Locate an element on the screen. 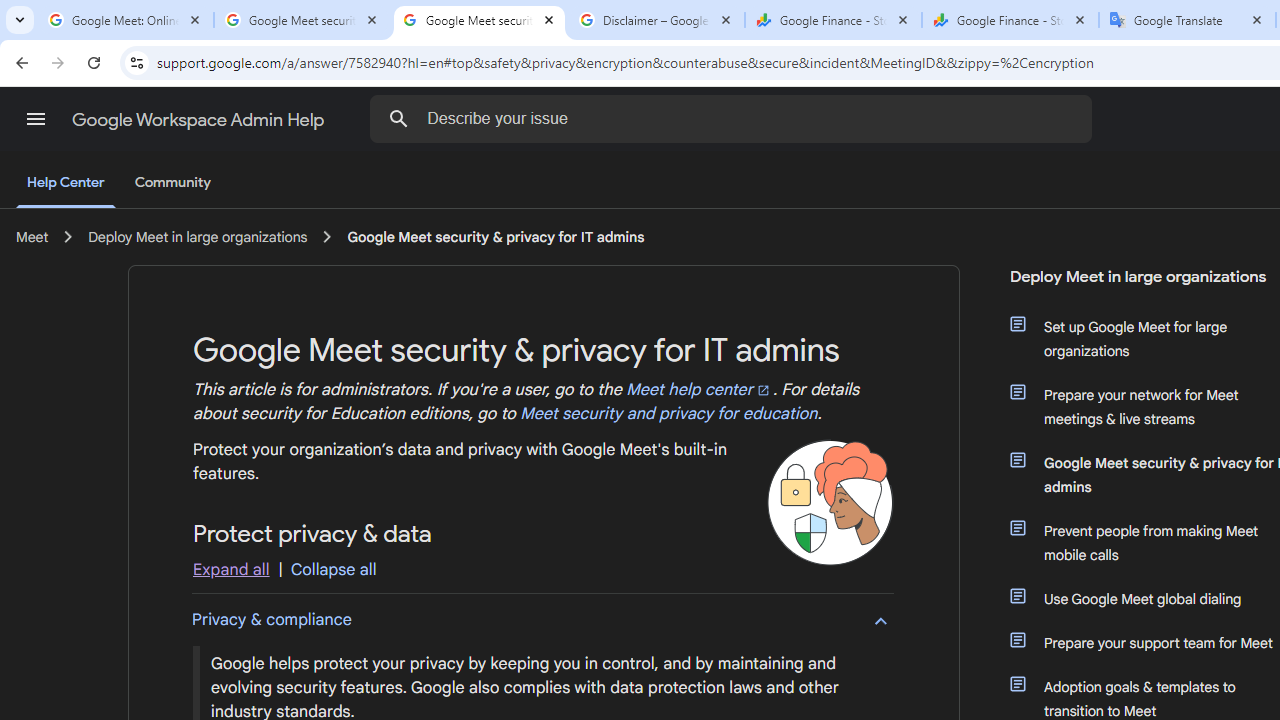  Community is located at coordinates (172, 183).